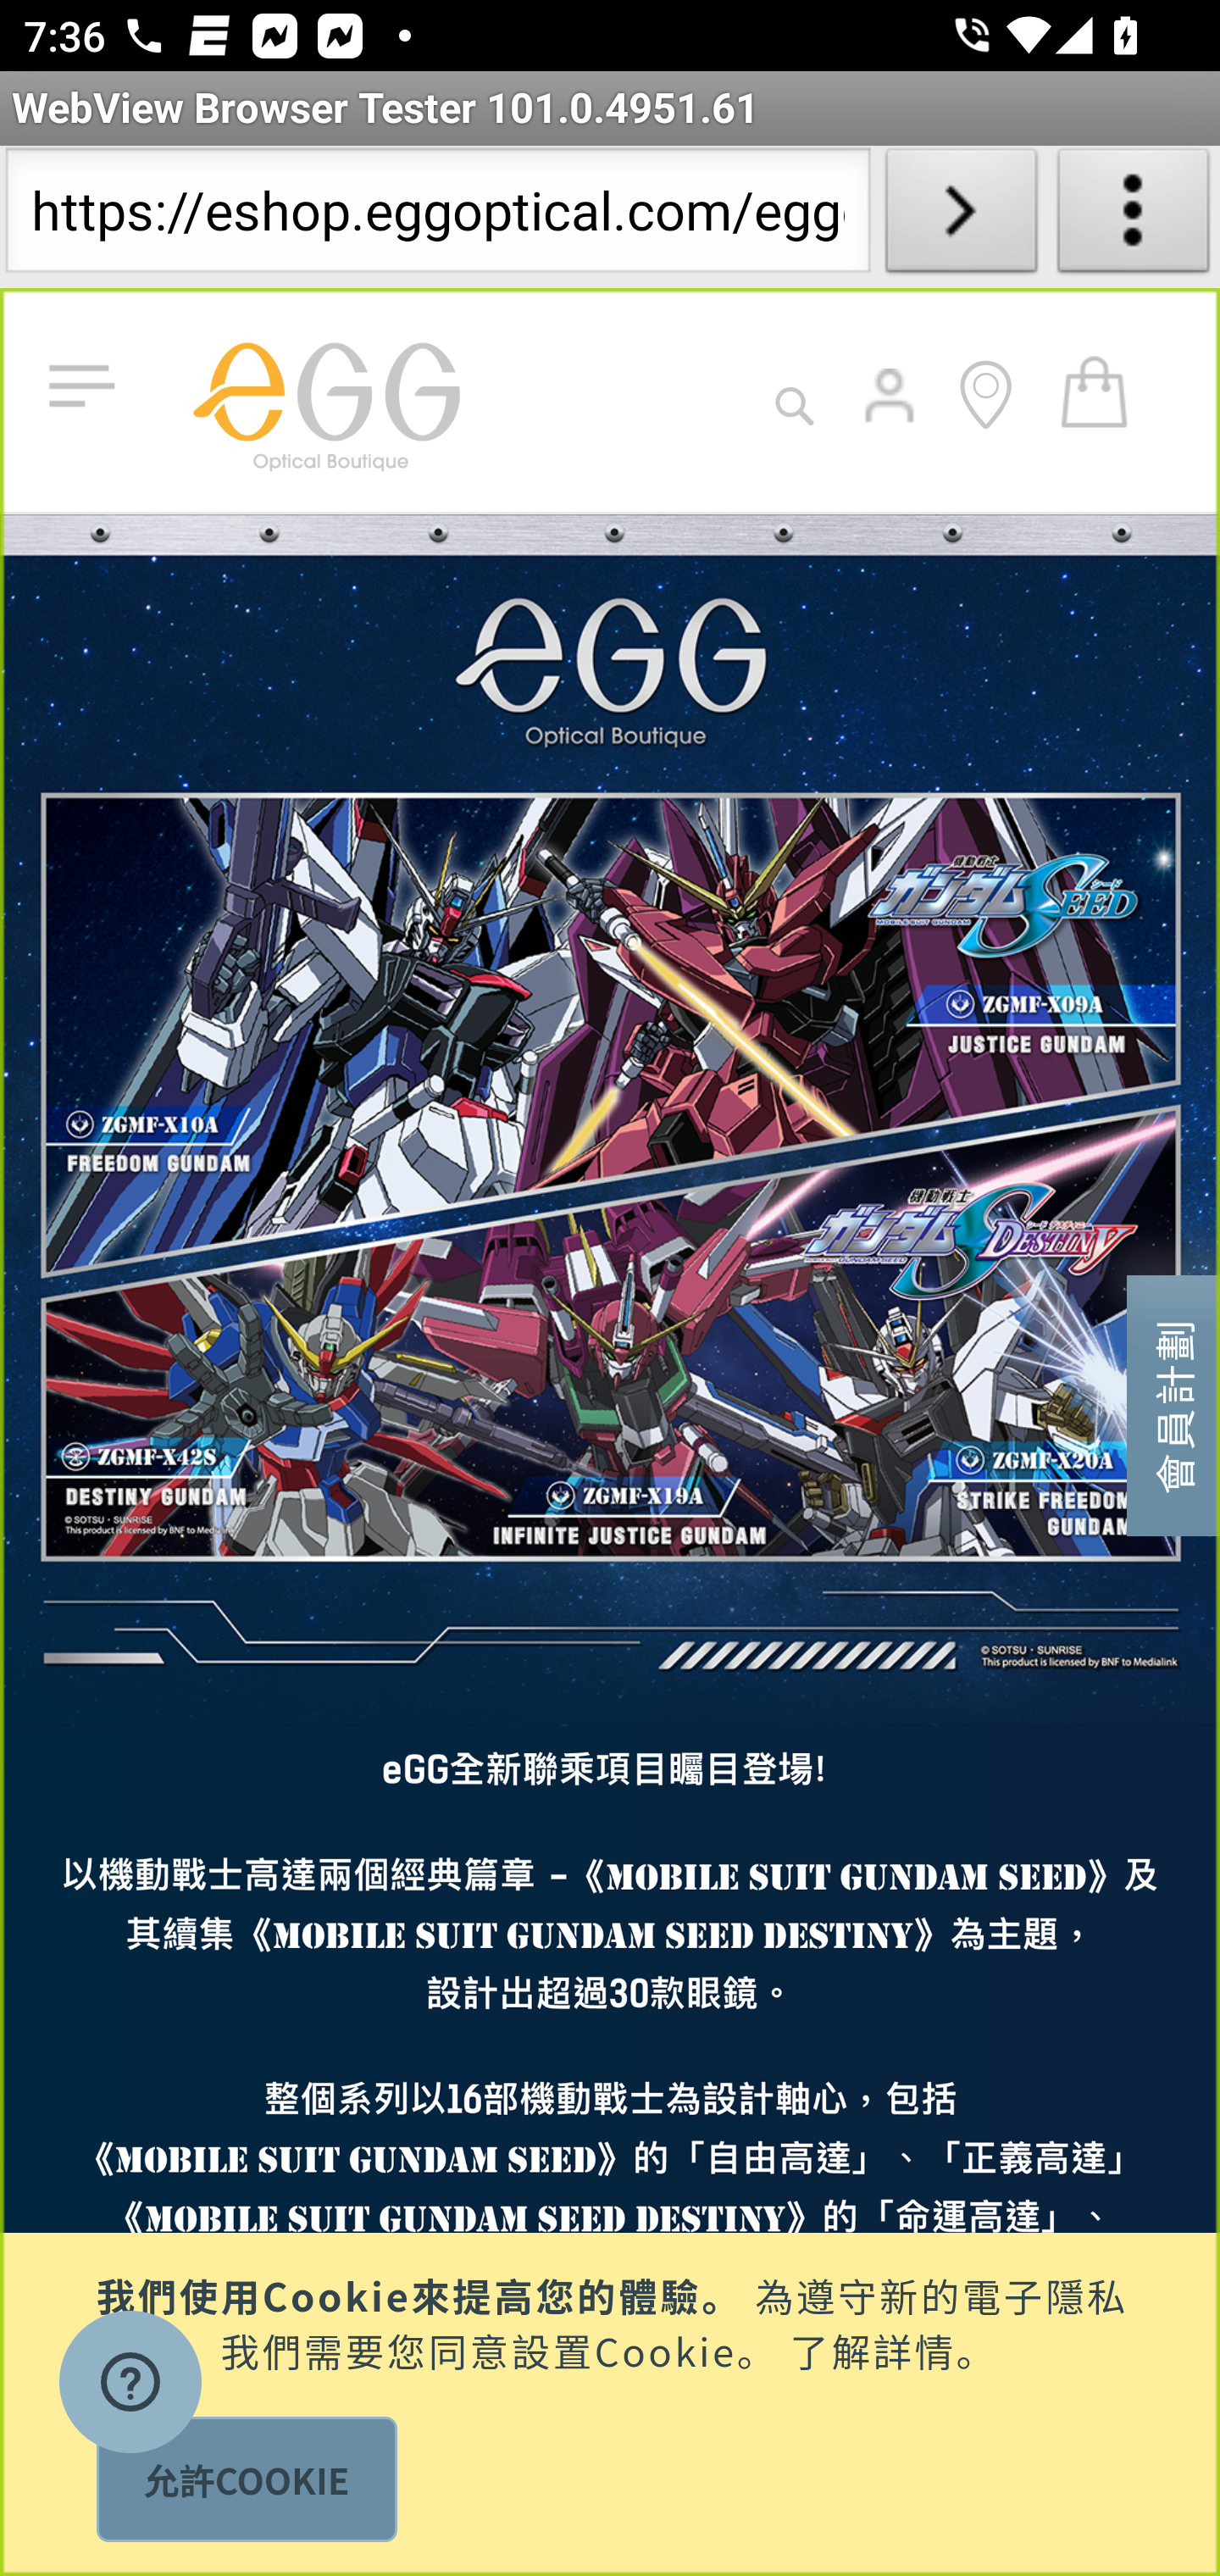  I want to click on 允許COOKIE, so click(246, 2479).